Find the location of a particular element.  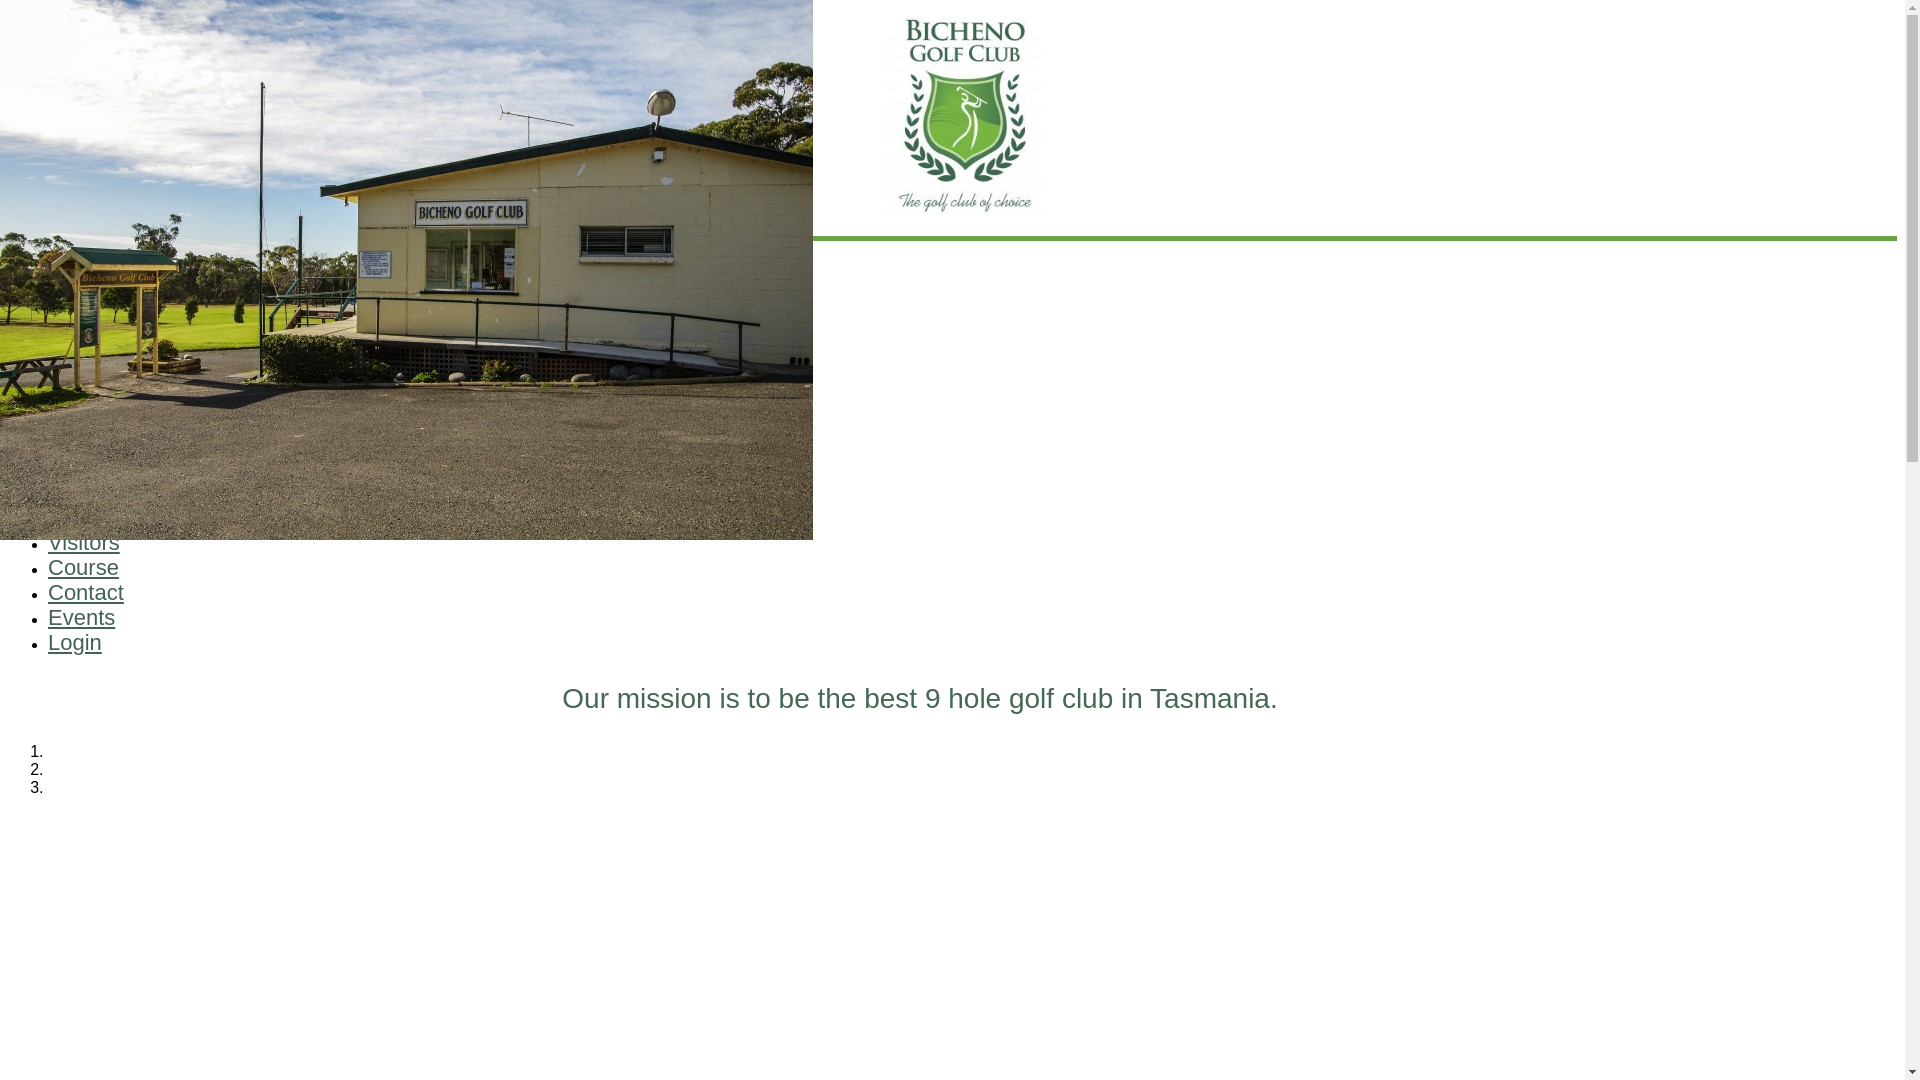

Login is located at coordinates (74, 642).